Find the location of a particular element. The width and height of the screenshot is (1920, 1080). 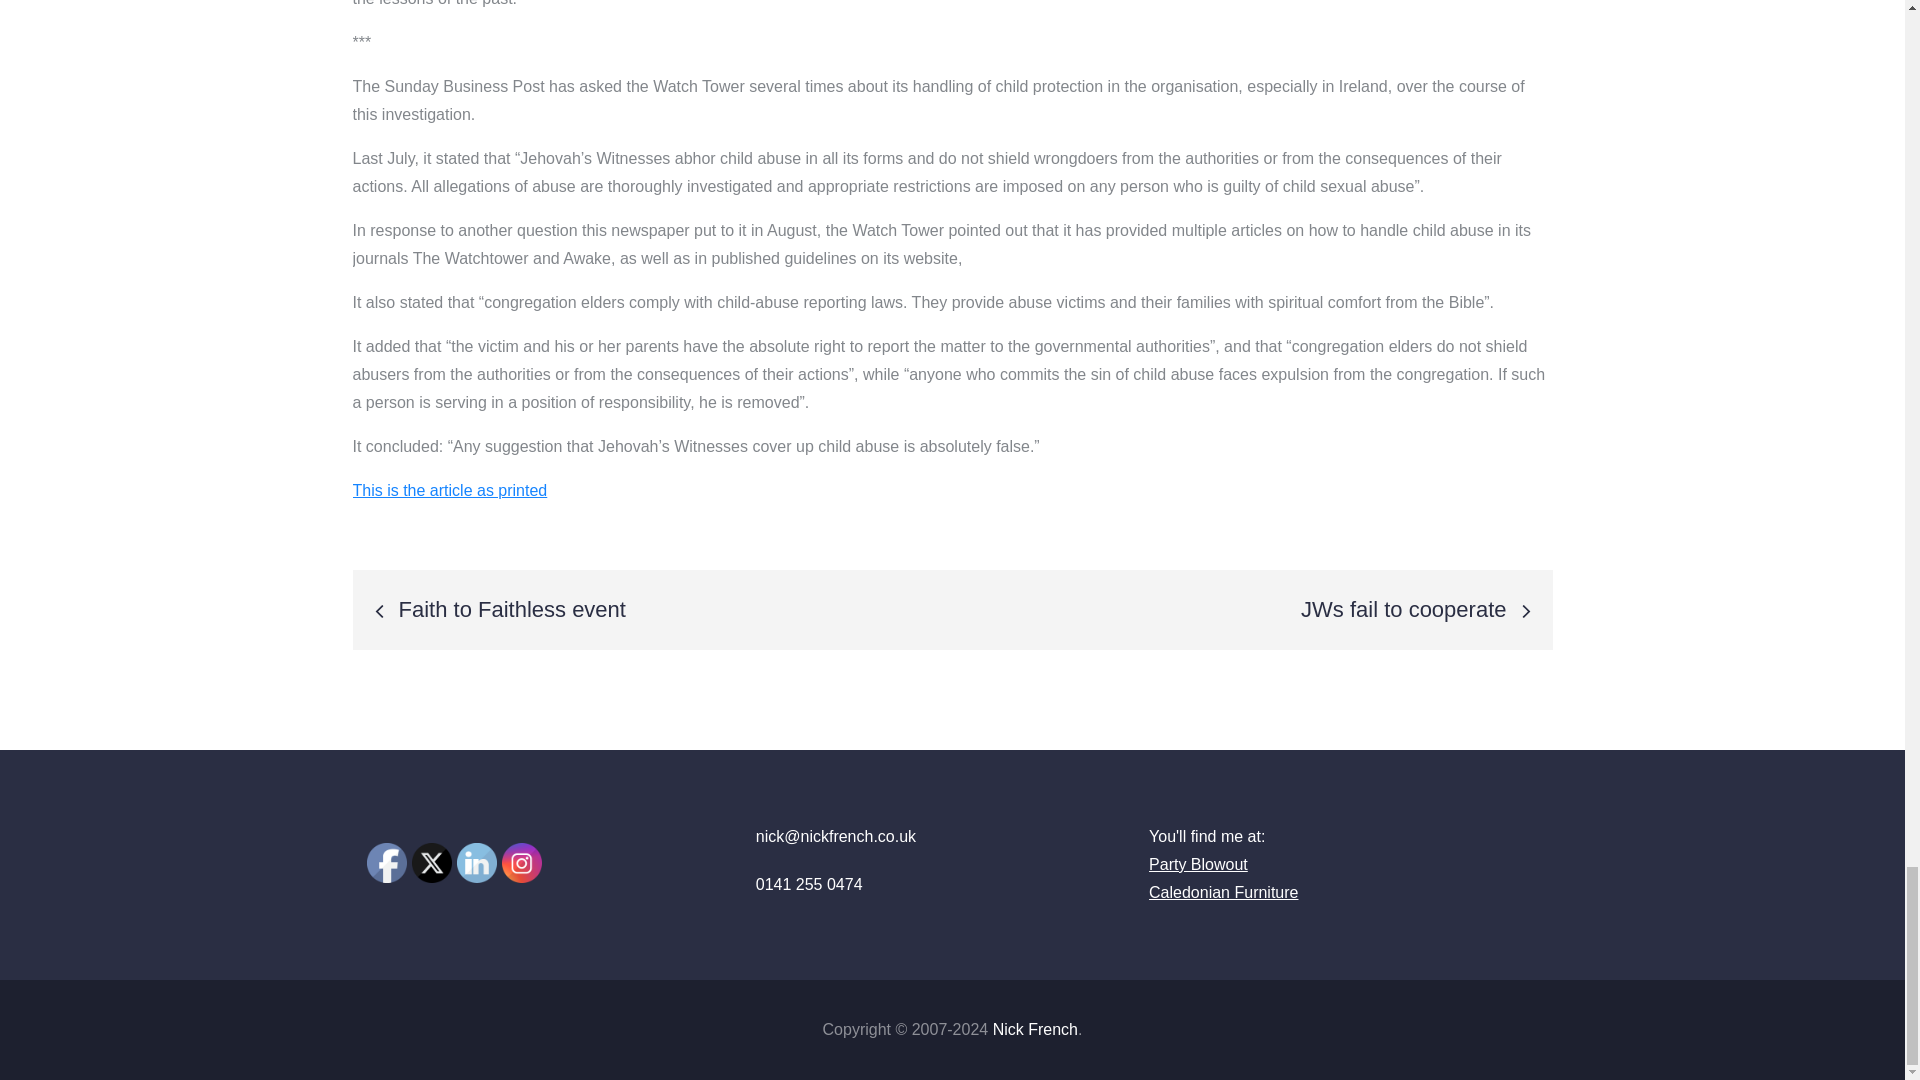

Nick French is located at coordinates (1034, 1028).